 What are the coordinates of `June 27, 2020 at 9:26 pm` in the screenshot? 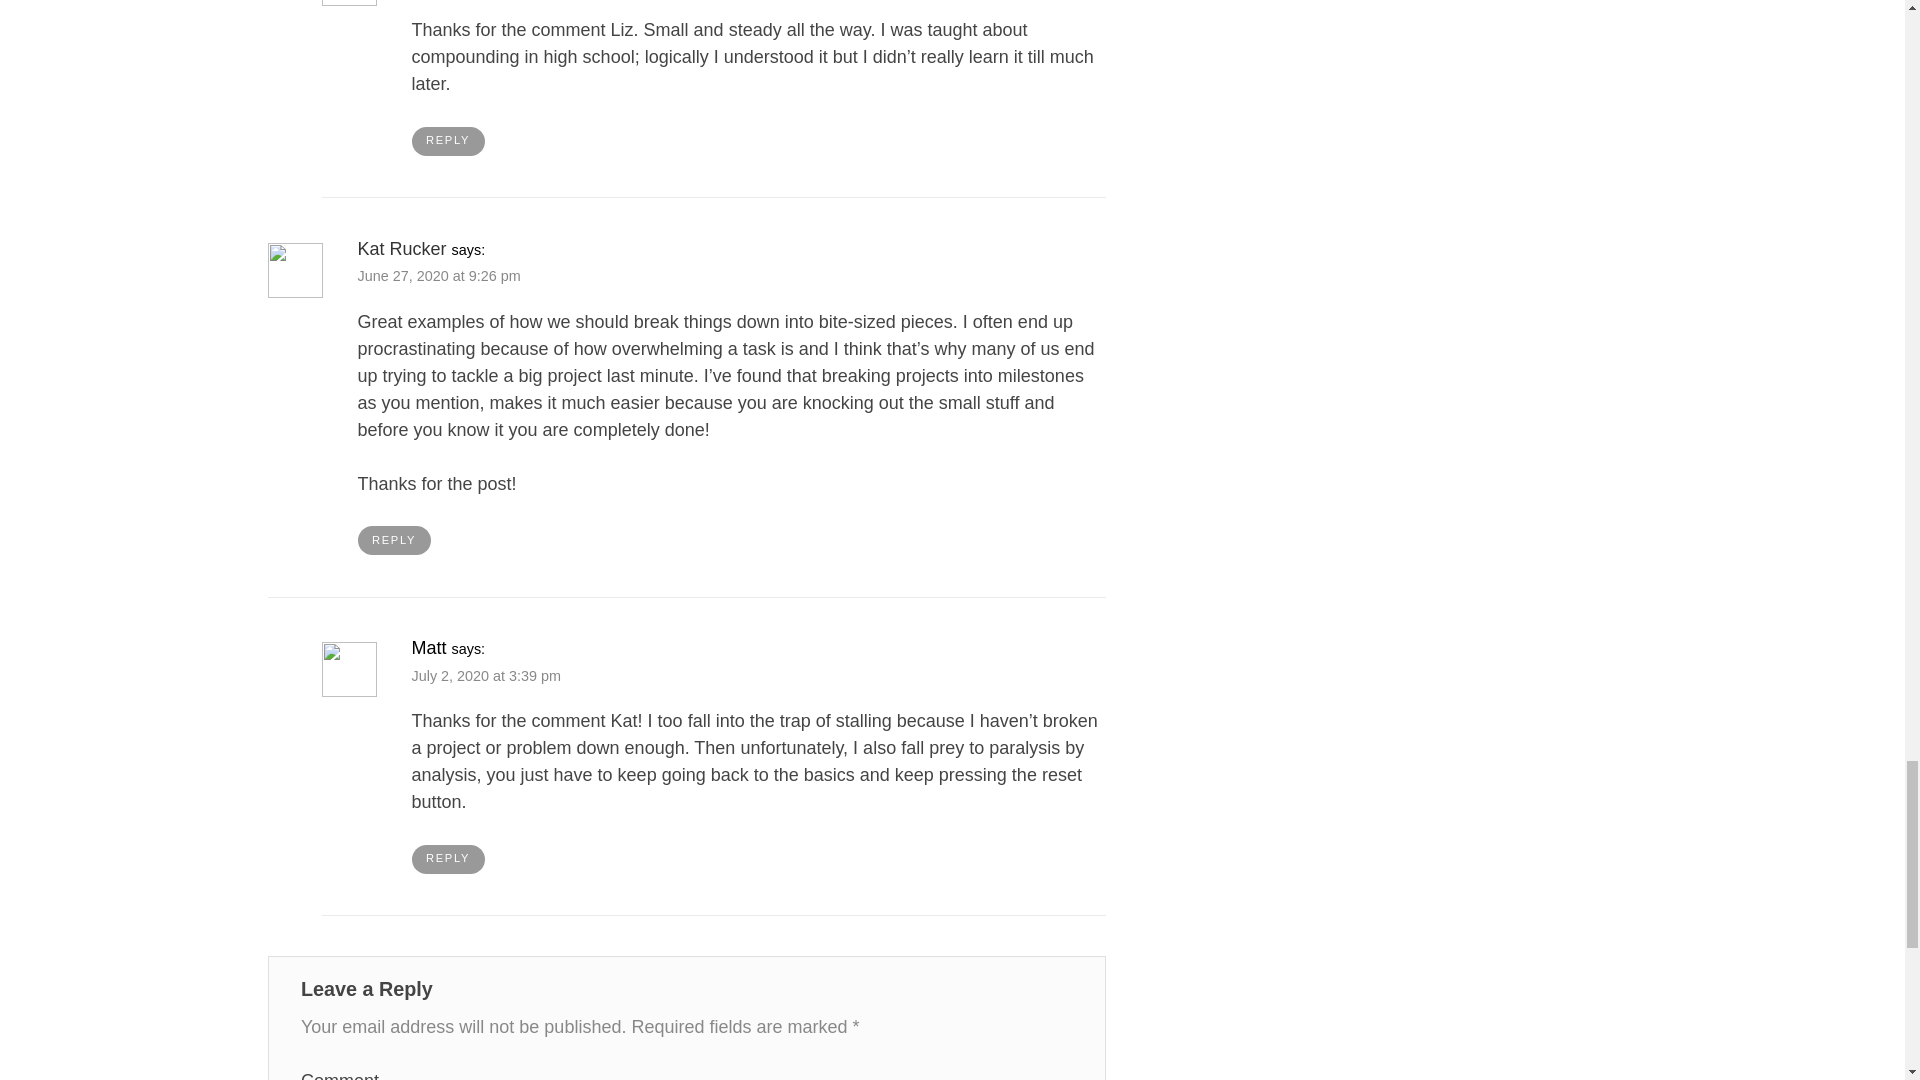 It's located at (438, 276).